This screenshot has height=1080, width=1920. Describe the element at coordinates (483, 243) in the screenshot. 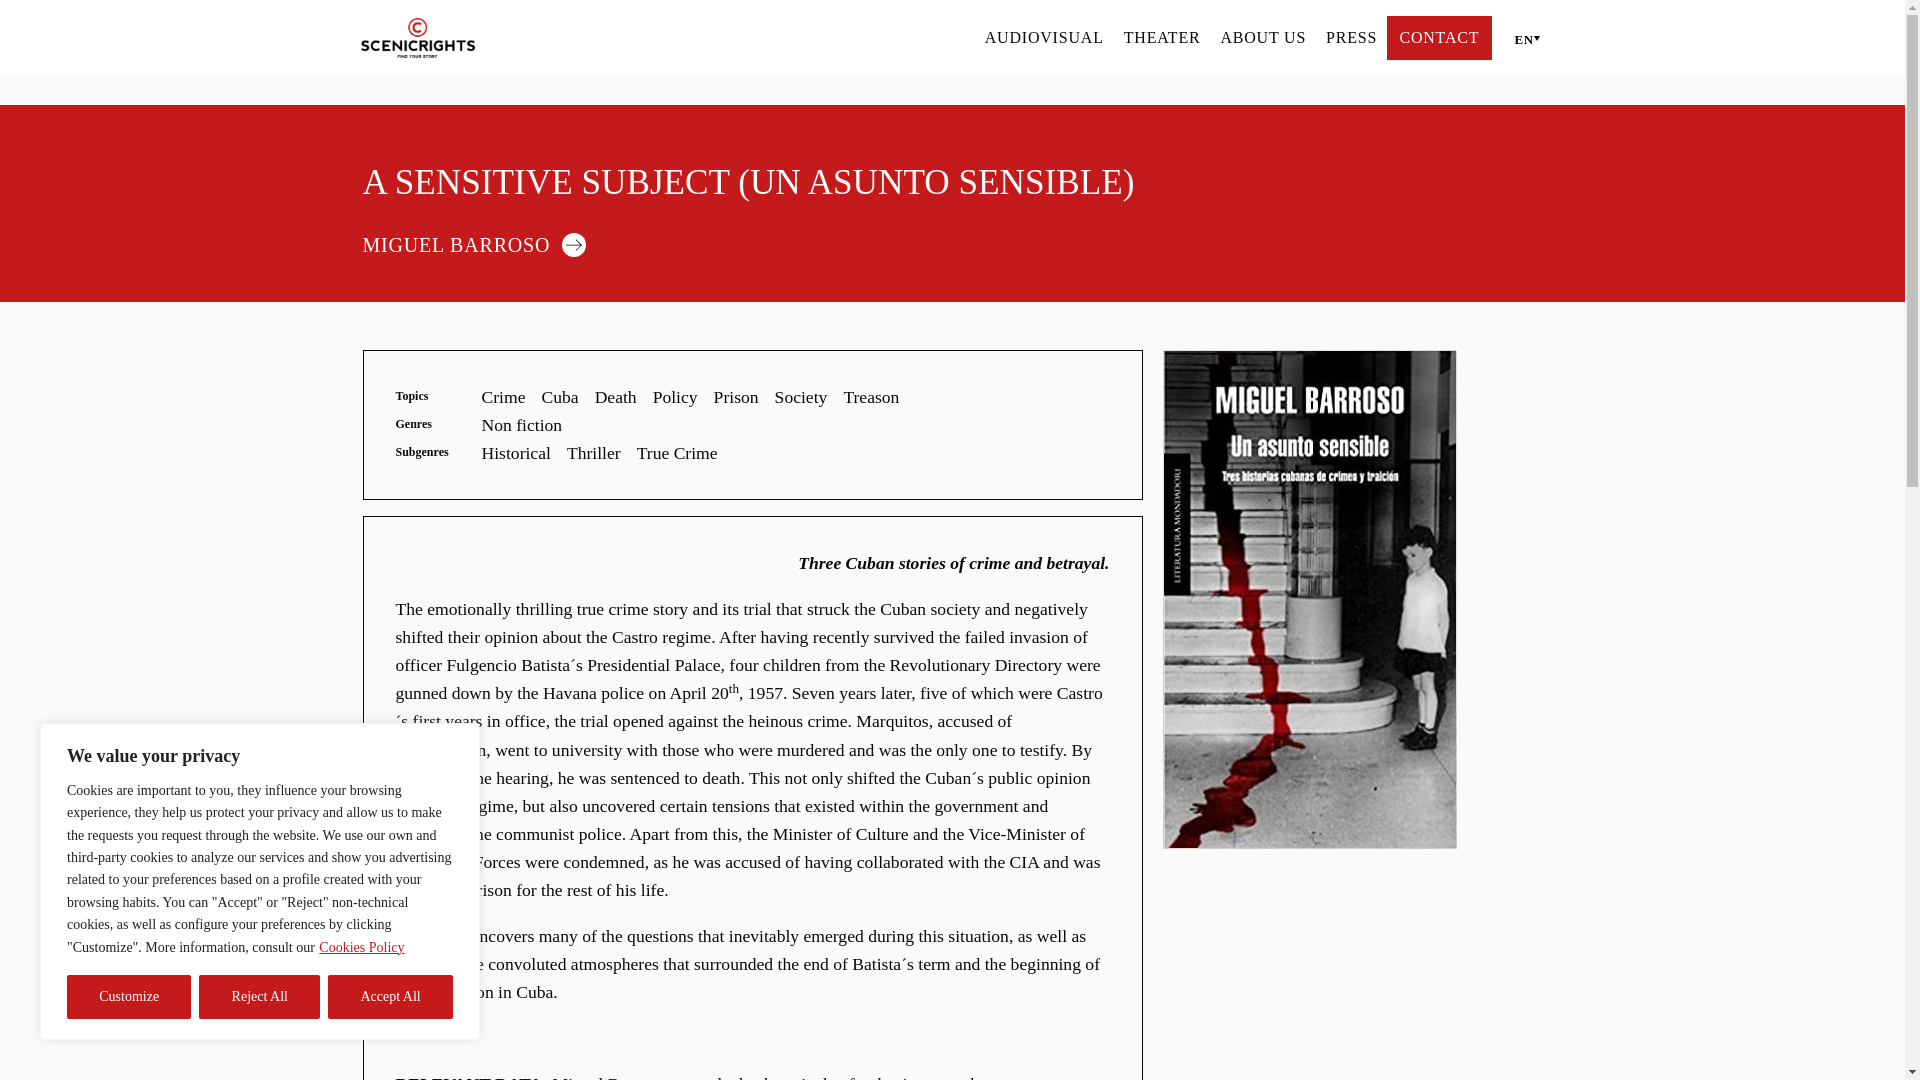

I see `MIGUEL BARROSO` at that location.